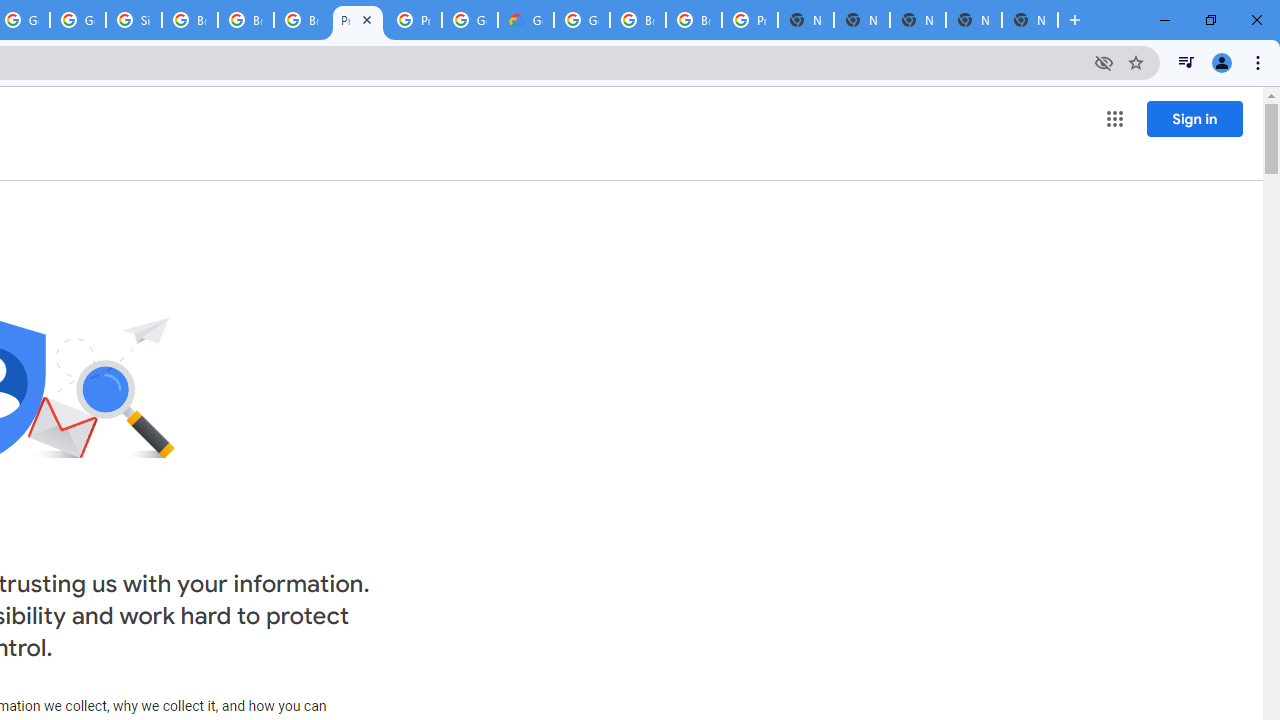 The width and height of the screenshot is (1280, 720). What do you see at coordinates (1186, 62) in the screenshot?
I see `Control your music, videos, and more` at bounding box center [1186, 62].